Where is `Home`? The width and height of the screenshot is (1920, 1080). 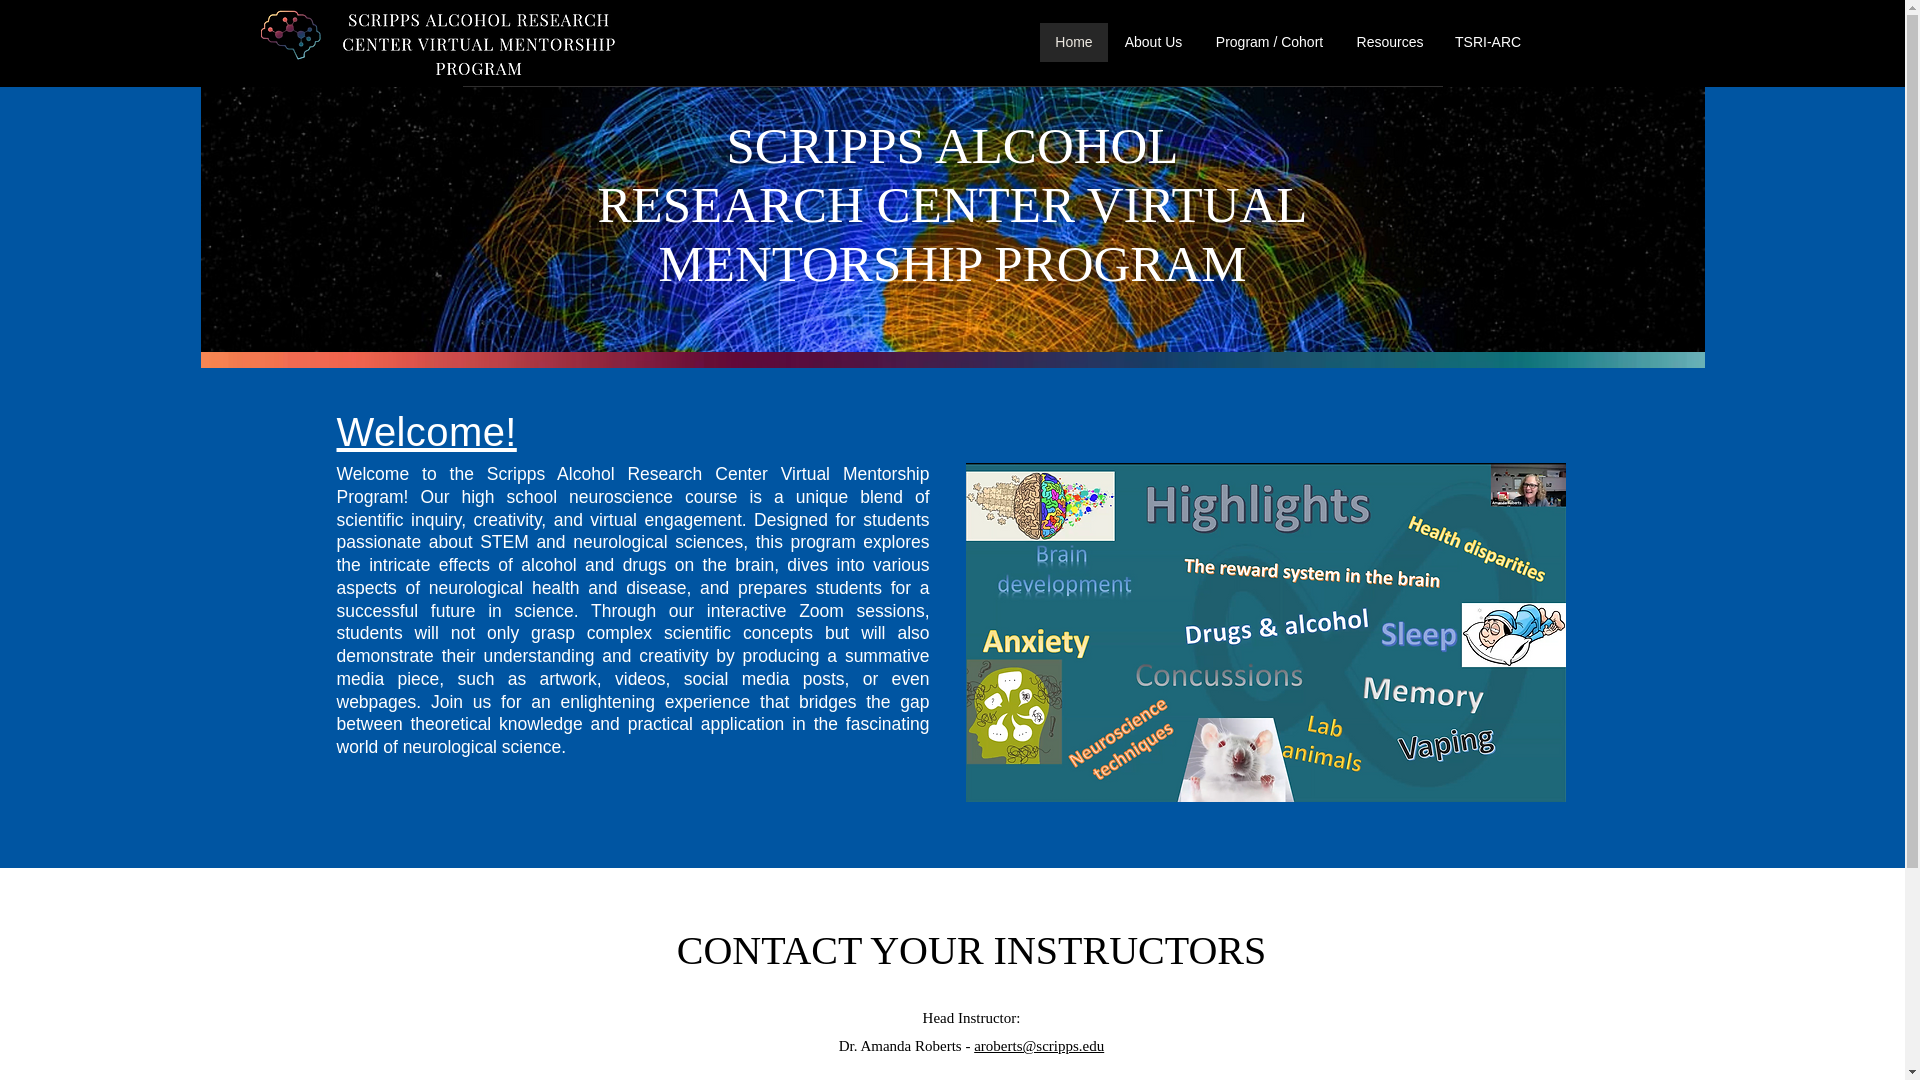
Home is located at coordinates (1072, 42).